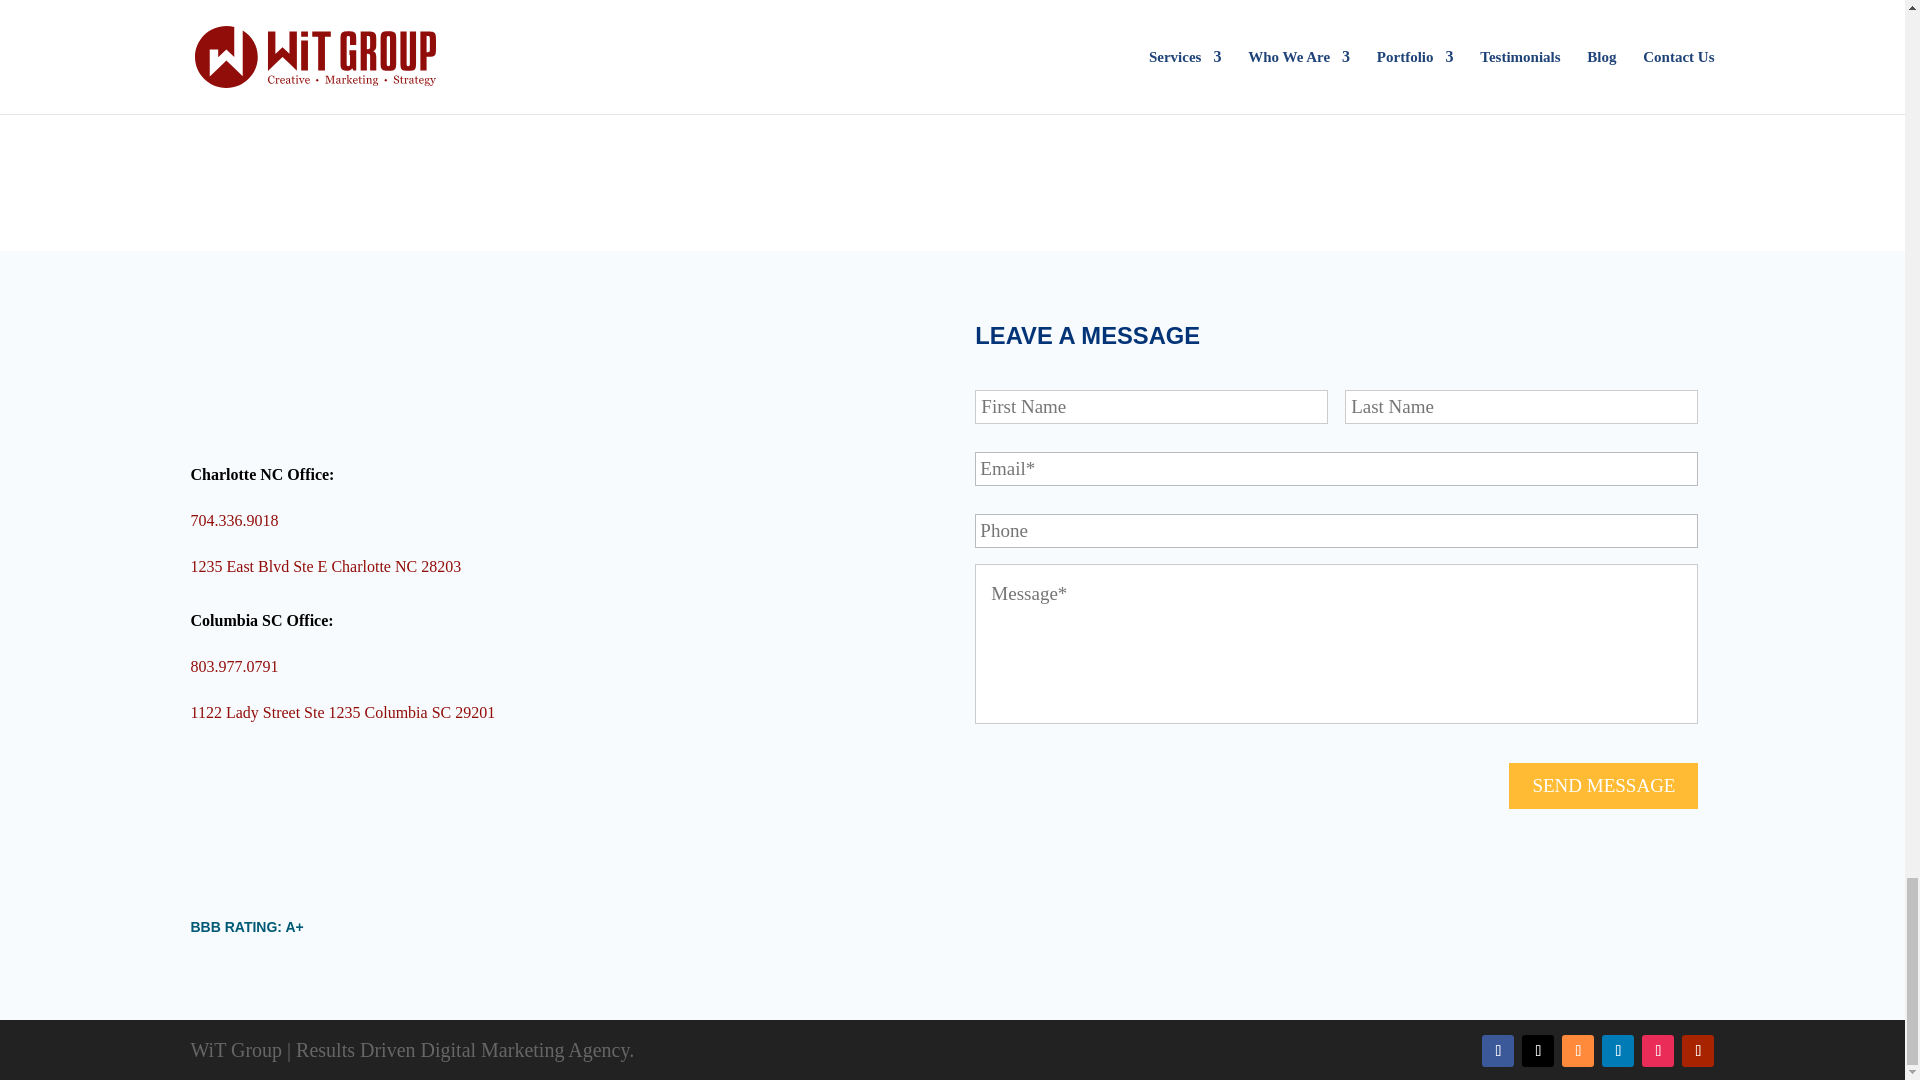  What do you see at coordinates (818, 72) in the screenshot?
I see `google badged partner agency 2023` at bounding box center [818, 72].